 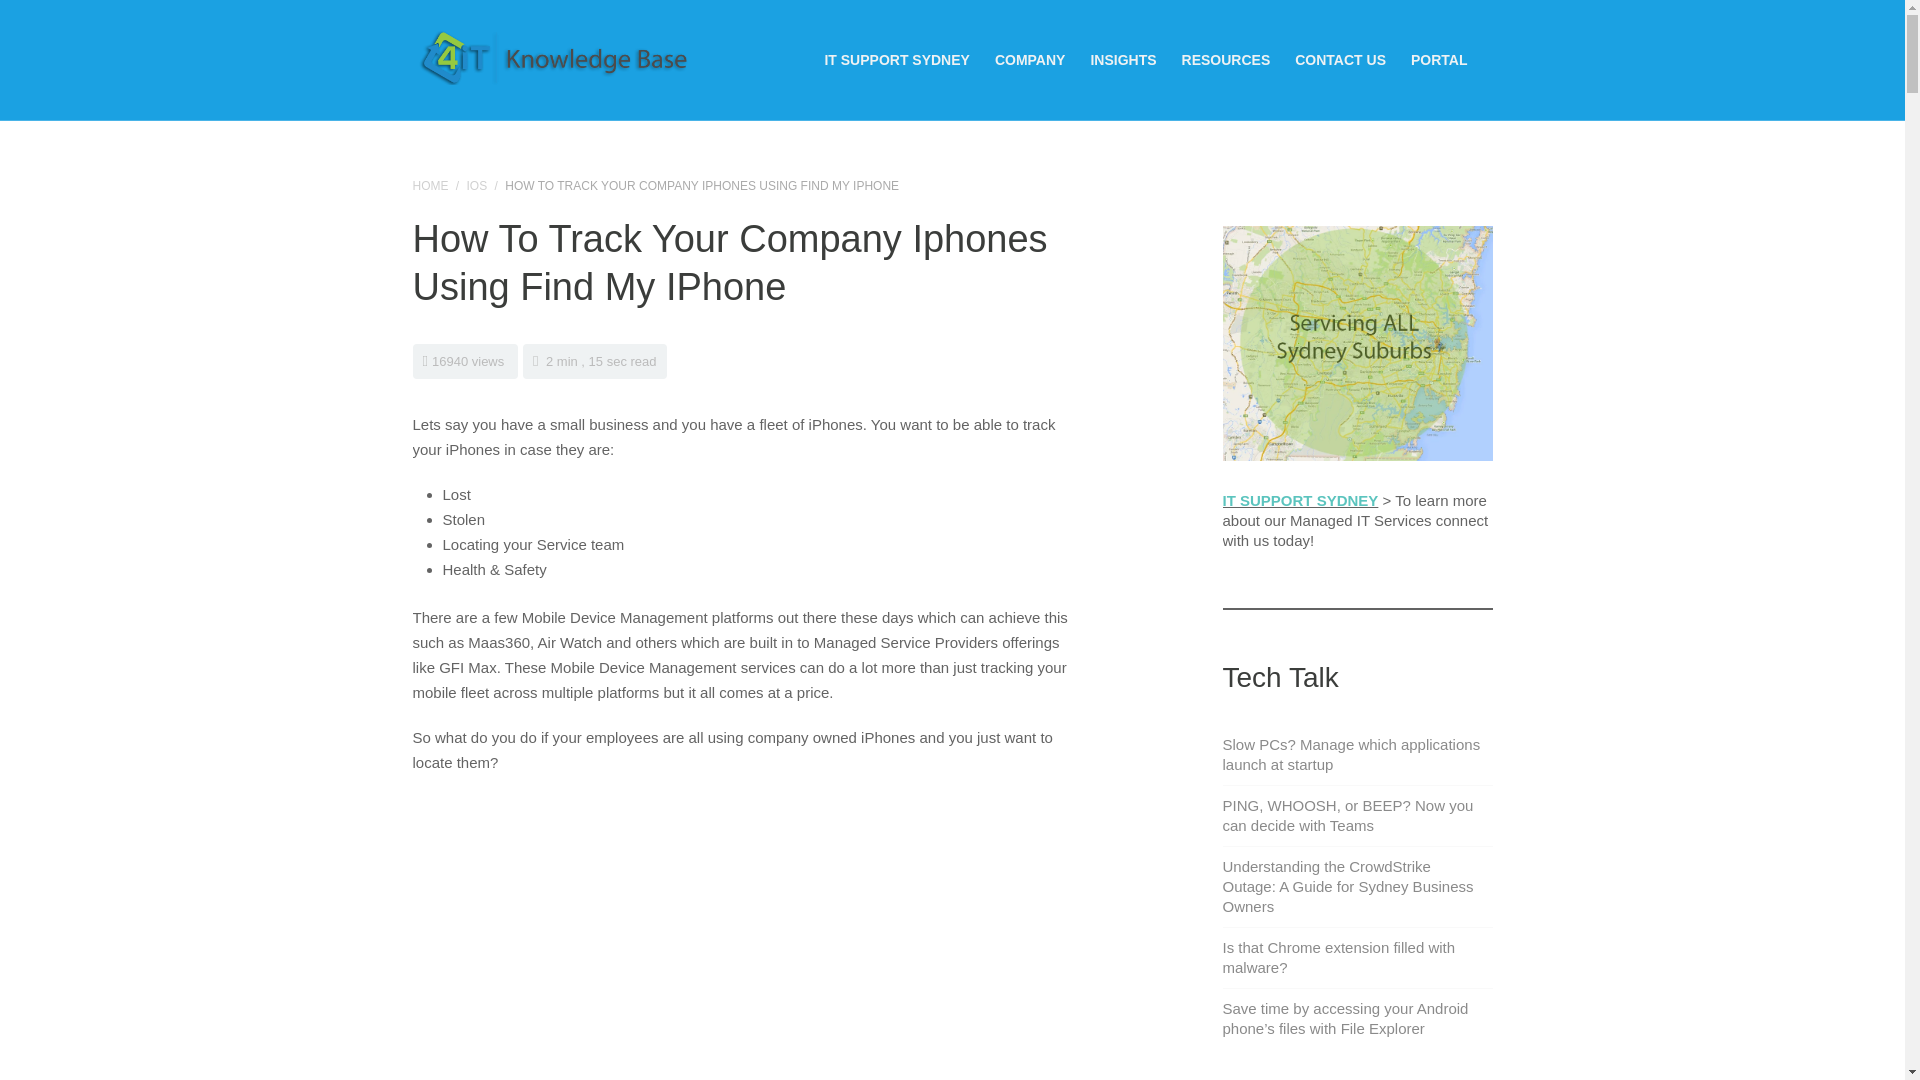 What do you see at coordinates (896, 60) in the screenshot?
I see `IT SUPPORT SYDNEY` at bounding box center [896, 60].